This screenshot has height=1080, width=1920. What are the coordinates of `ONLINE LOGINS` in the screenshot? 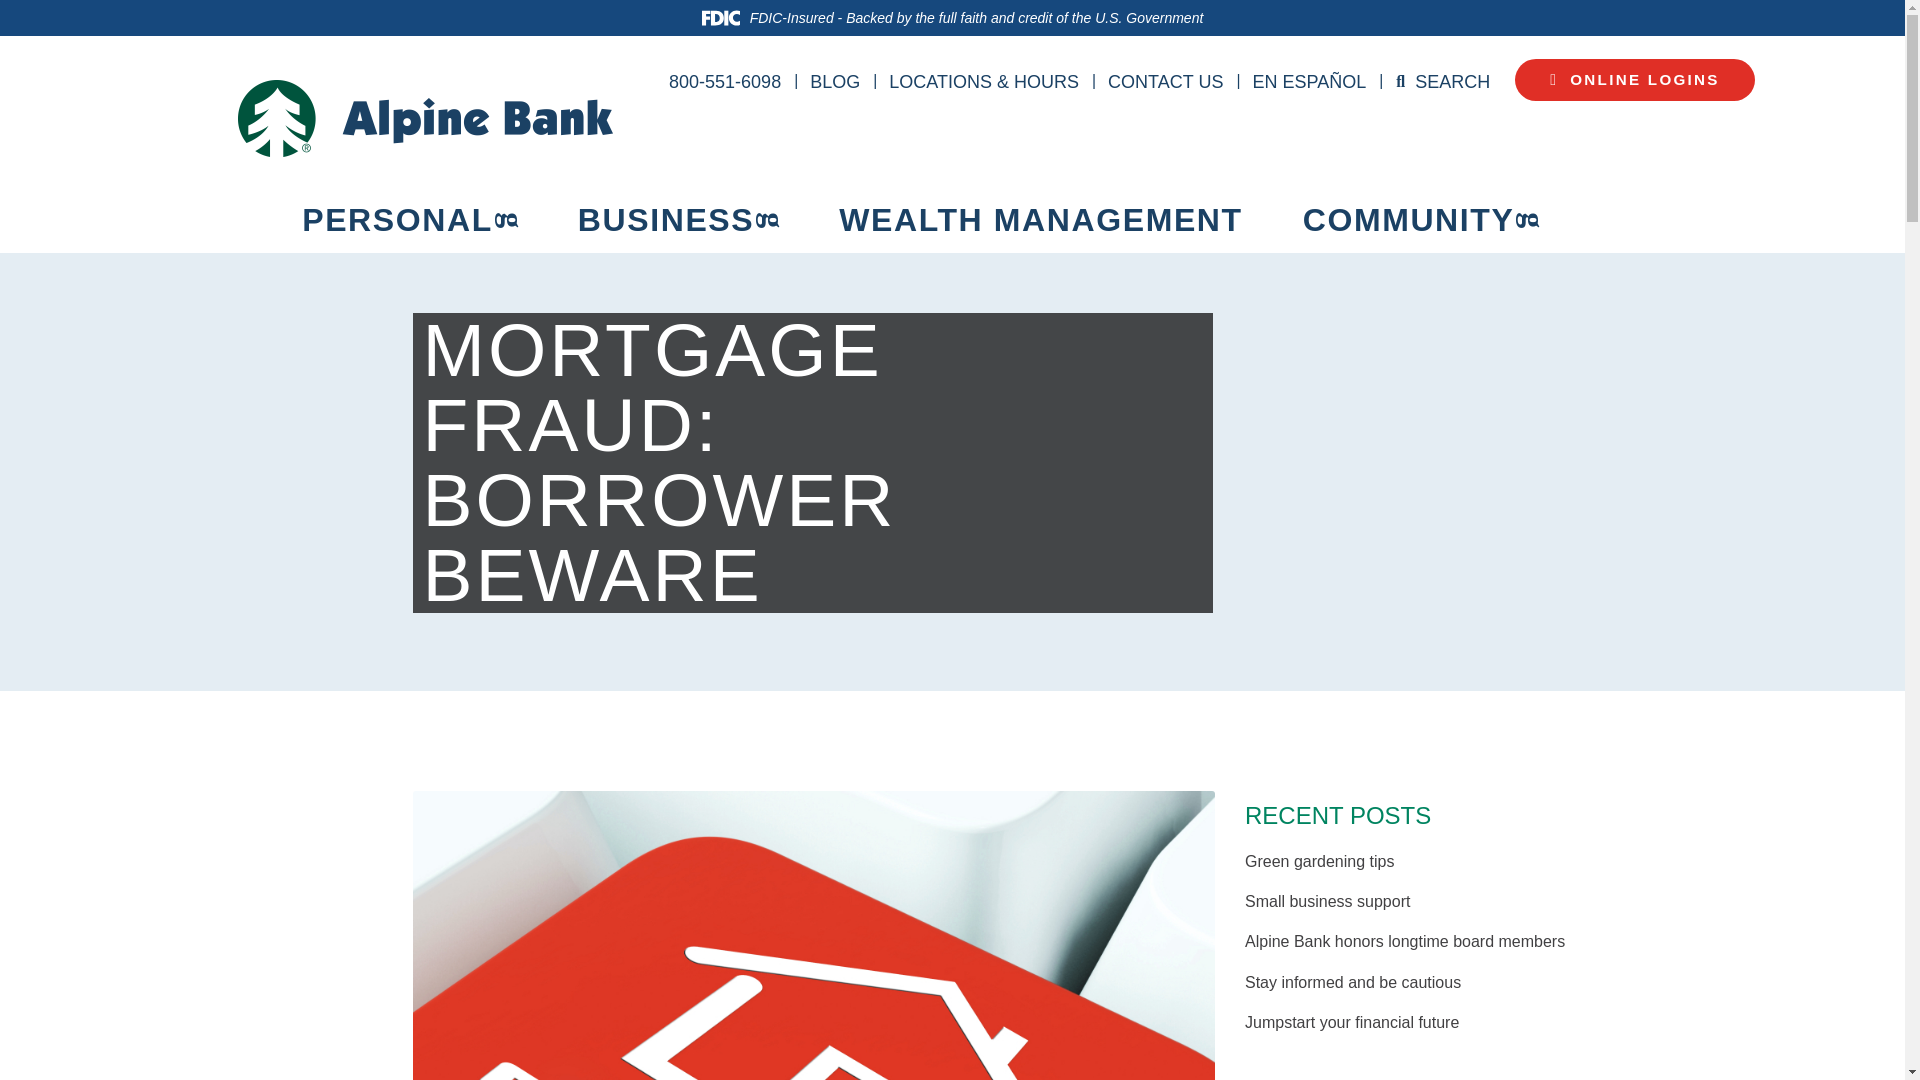 It's located at (1634, 80).